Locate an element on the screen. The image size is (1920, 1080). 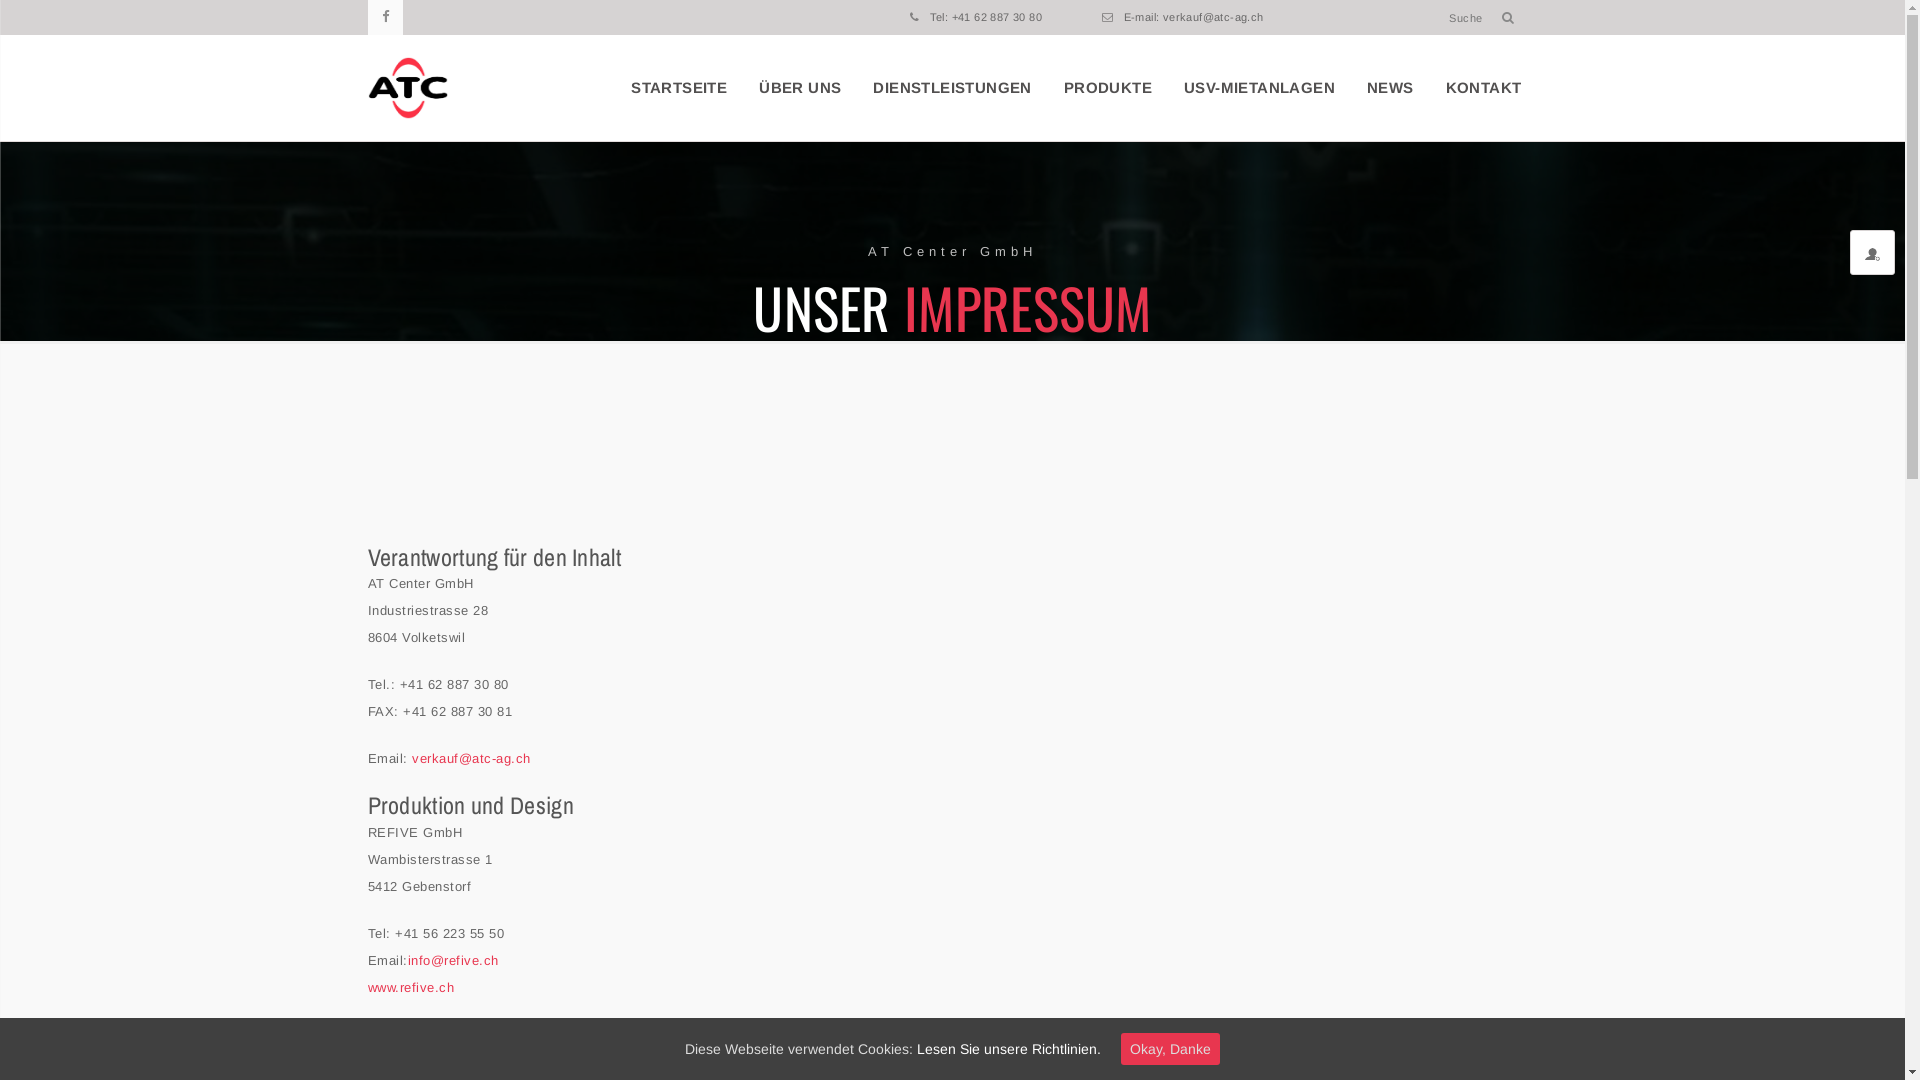
PRODUKTE is located at coordinates (1108, 88).